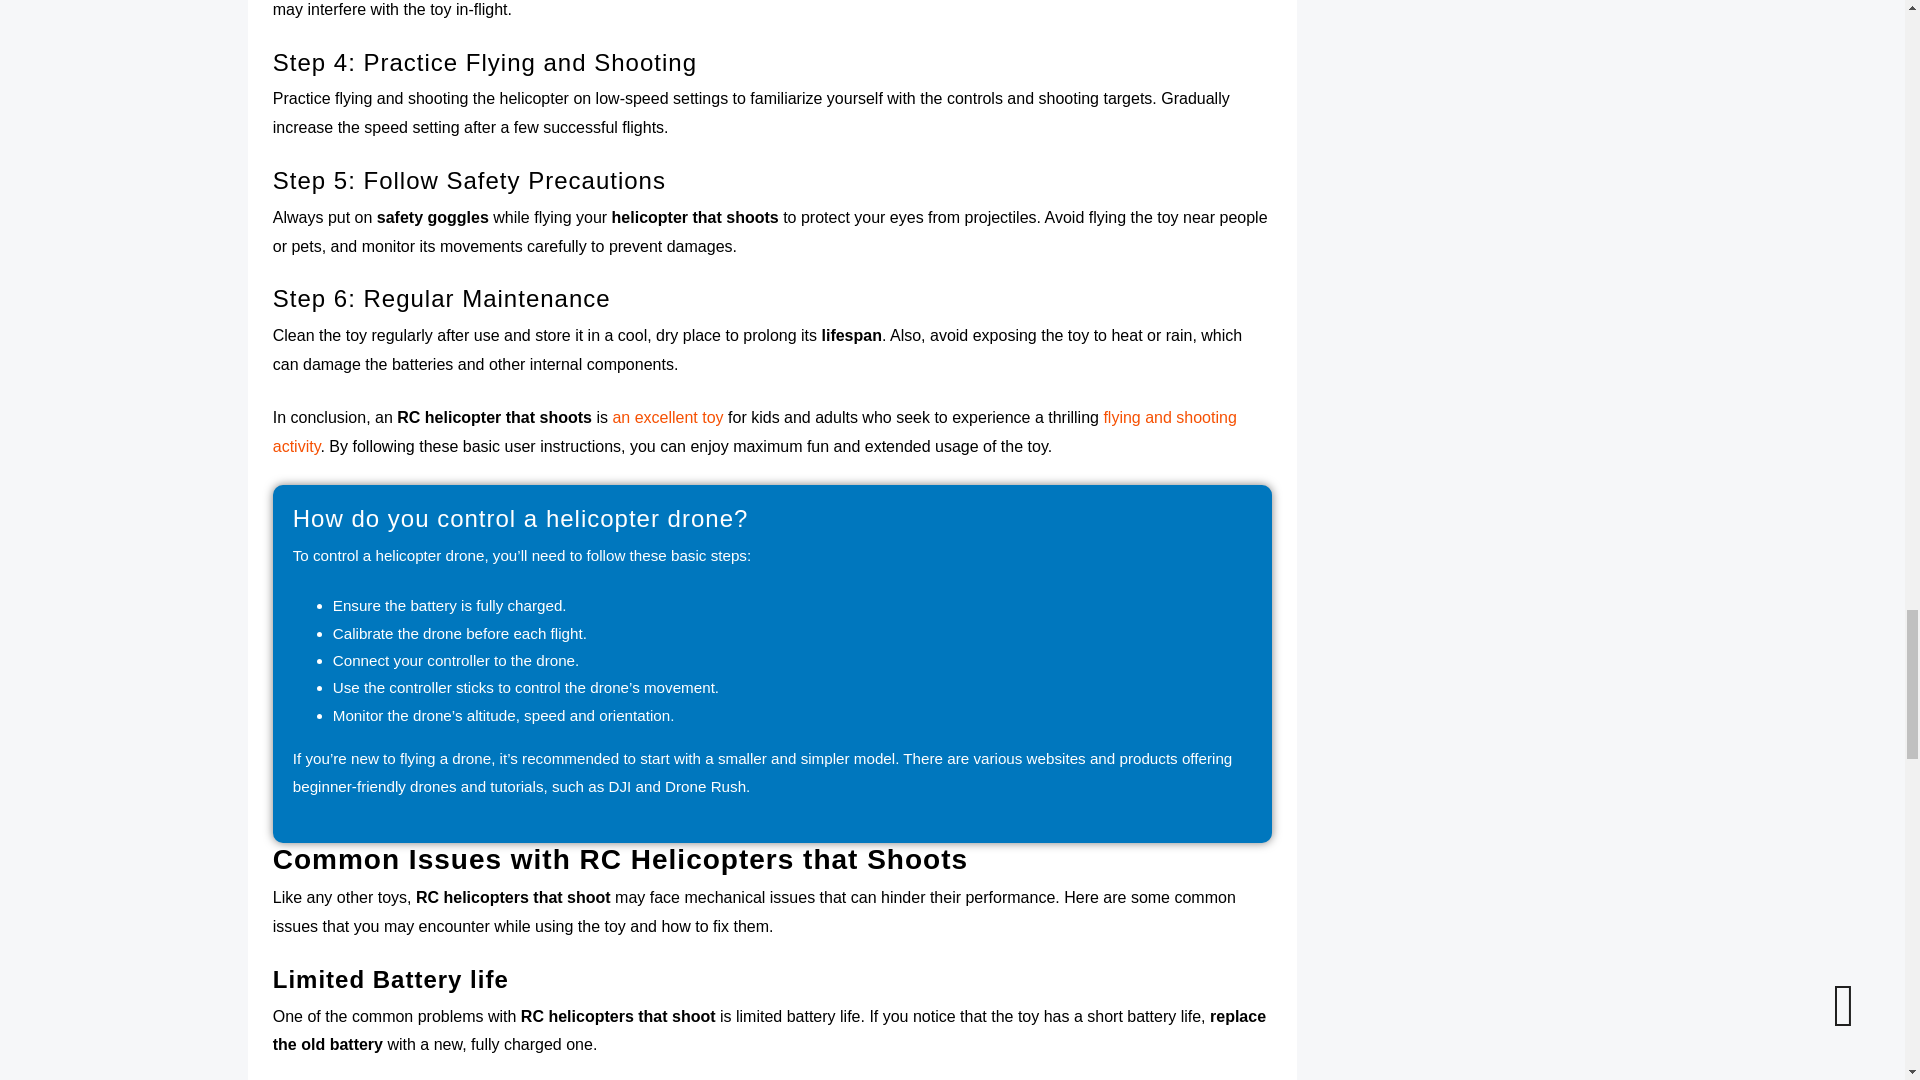  I want to click on flying and shooting activity, so click(754, 432).